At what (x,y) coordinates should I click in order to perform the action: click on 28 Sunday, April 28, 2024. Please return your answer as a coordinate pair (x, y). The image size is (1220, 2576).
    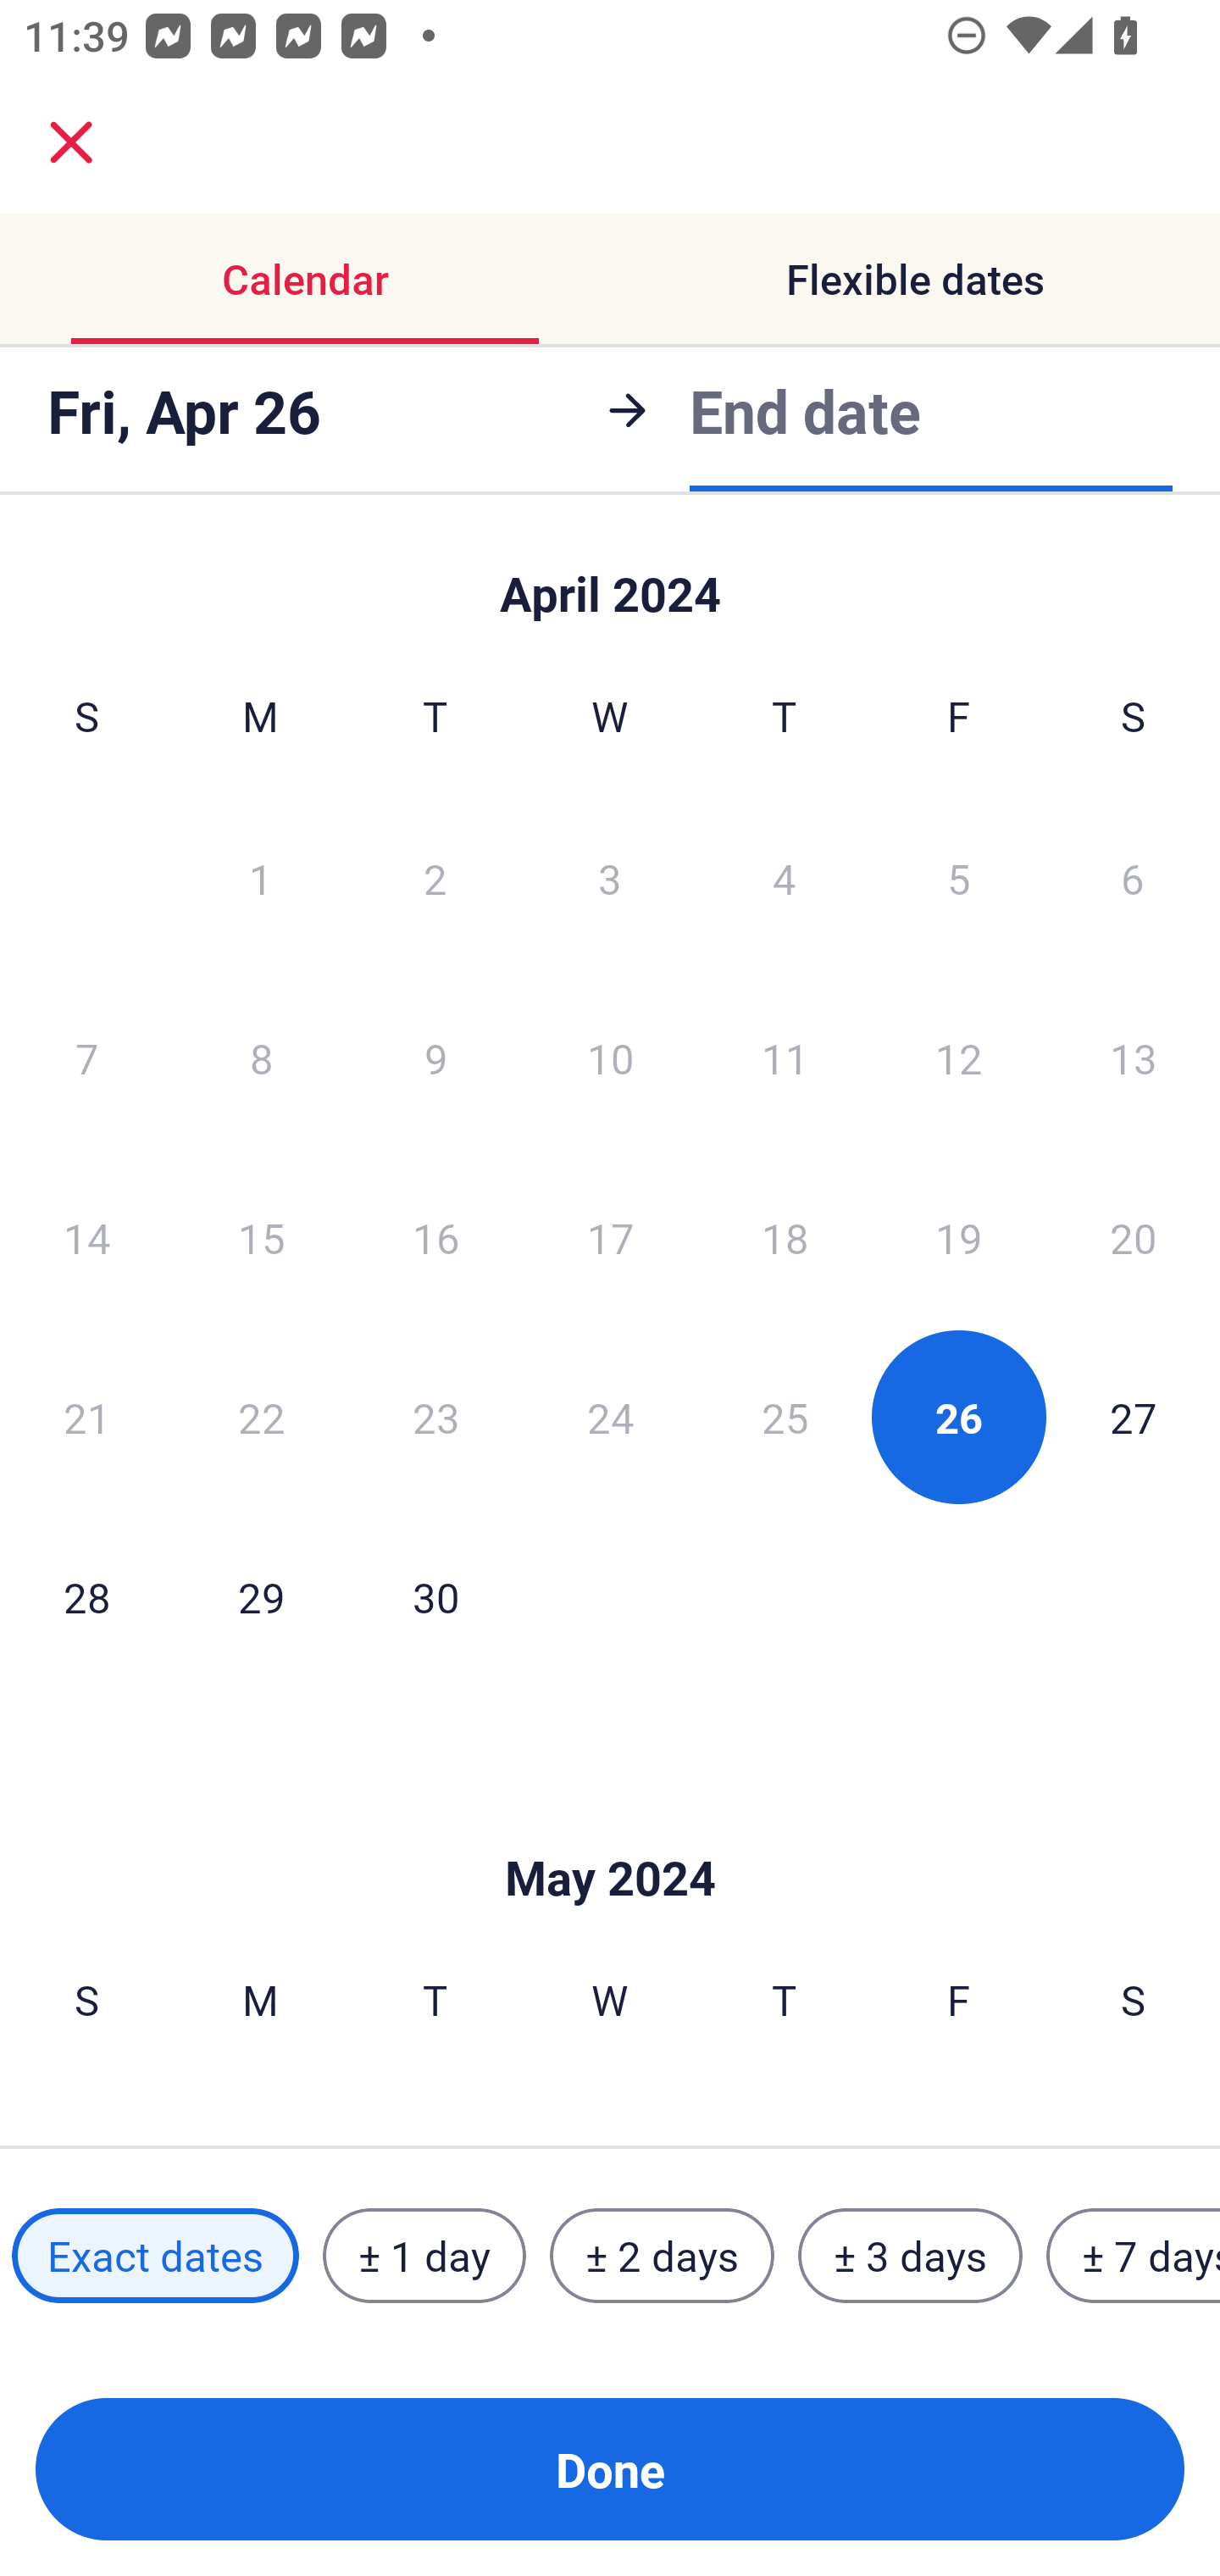
    Looking at the image, I should click on (86, 1596).